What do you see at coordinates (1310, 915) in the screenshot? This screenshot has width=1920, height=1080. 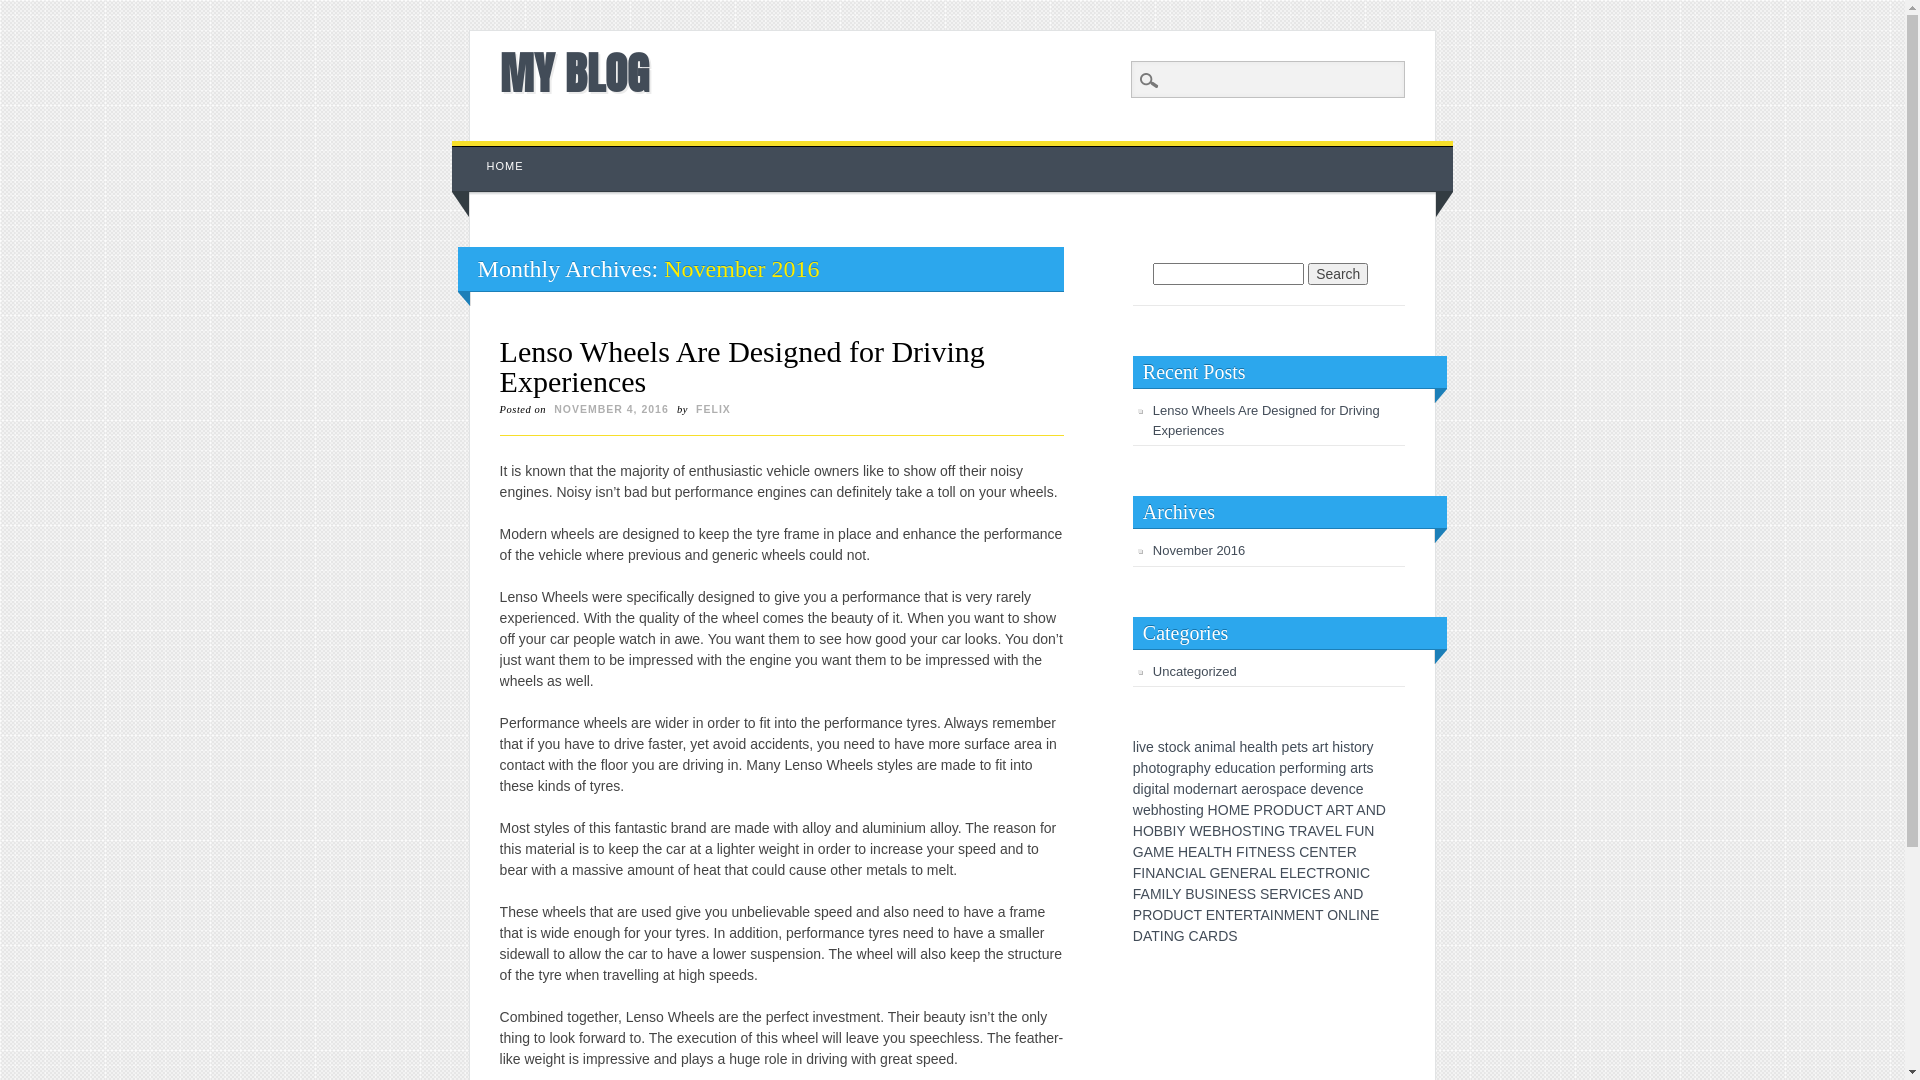 I see `N` at bounding box center [1310, 915].